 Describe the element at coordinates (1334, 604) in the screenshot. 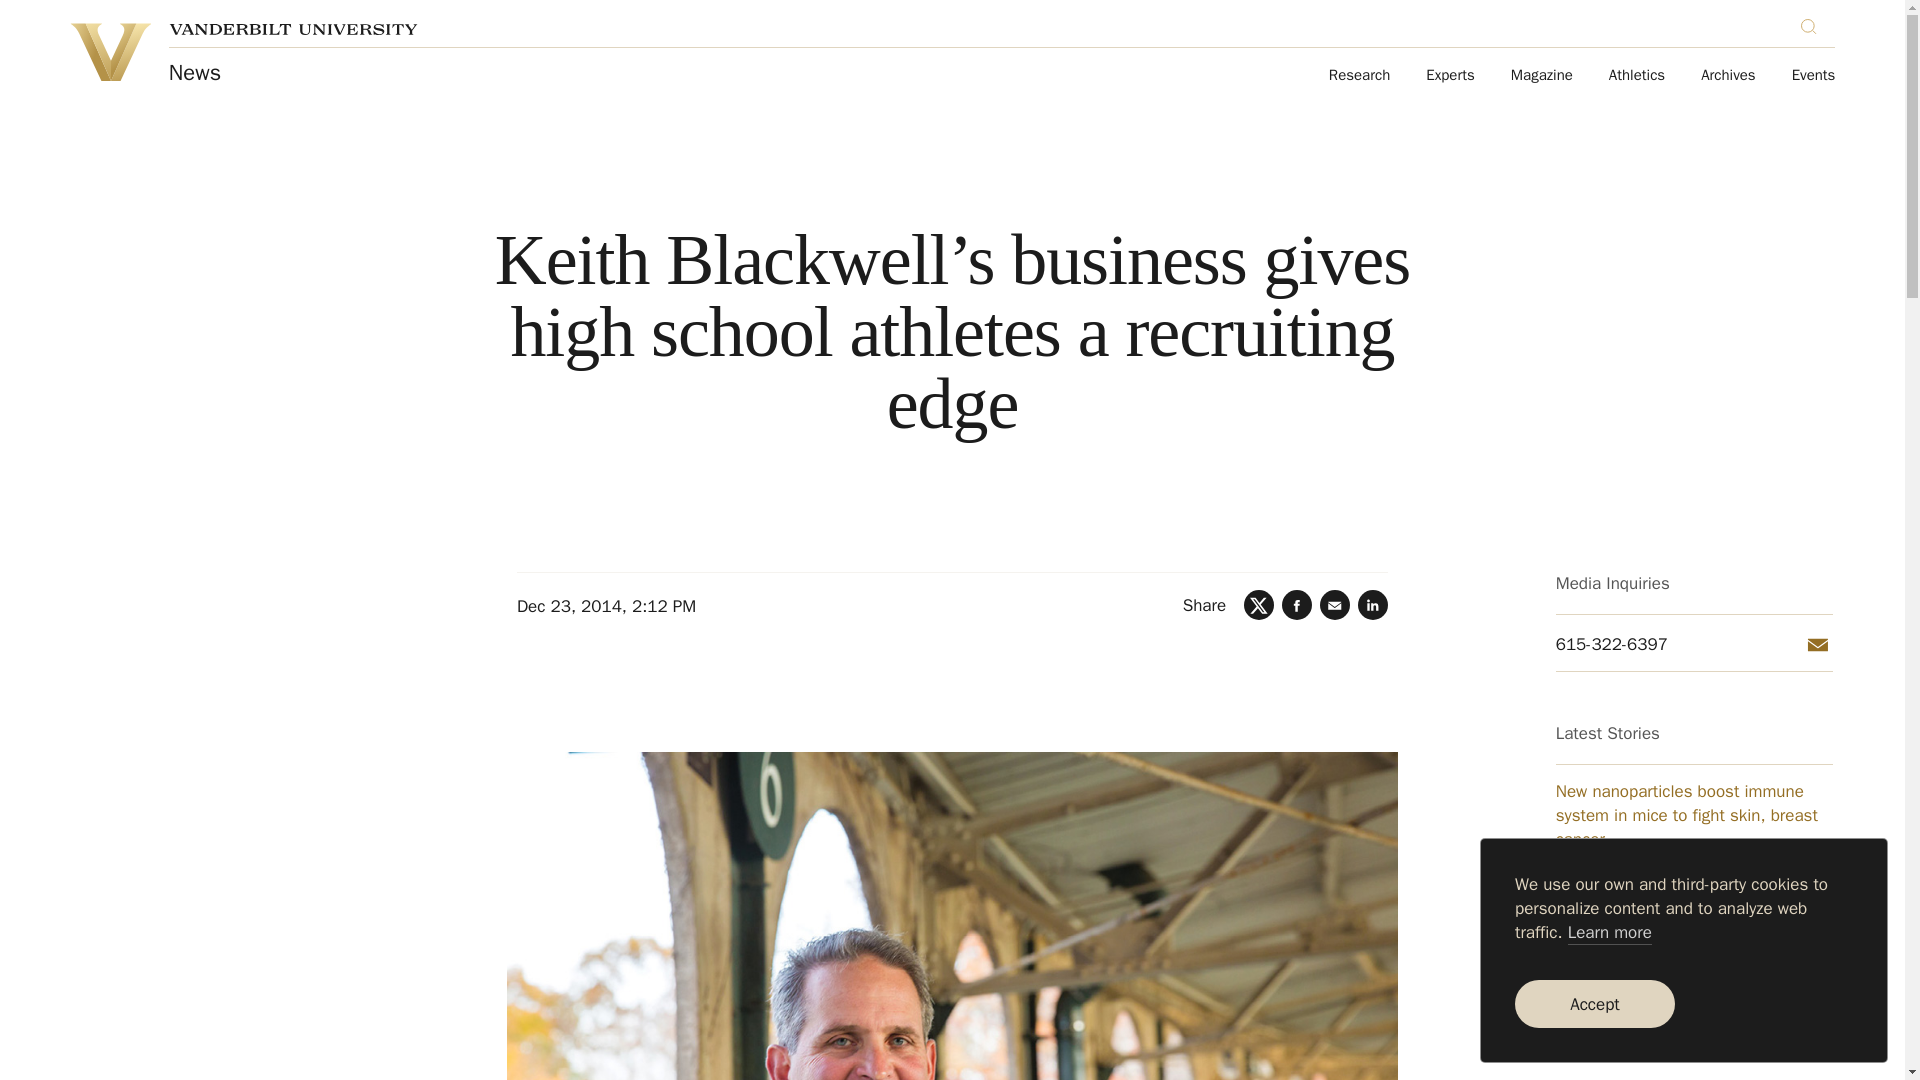

I see `Email` at that location.